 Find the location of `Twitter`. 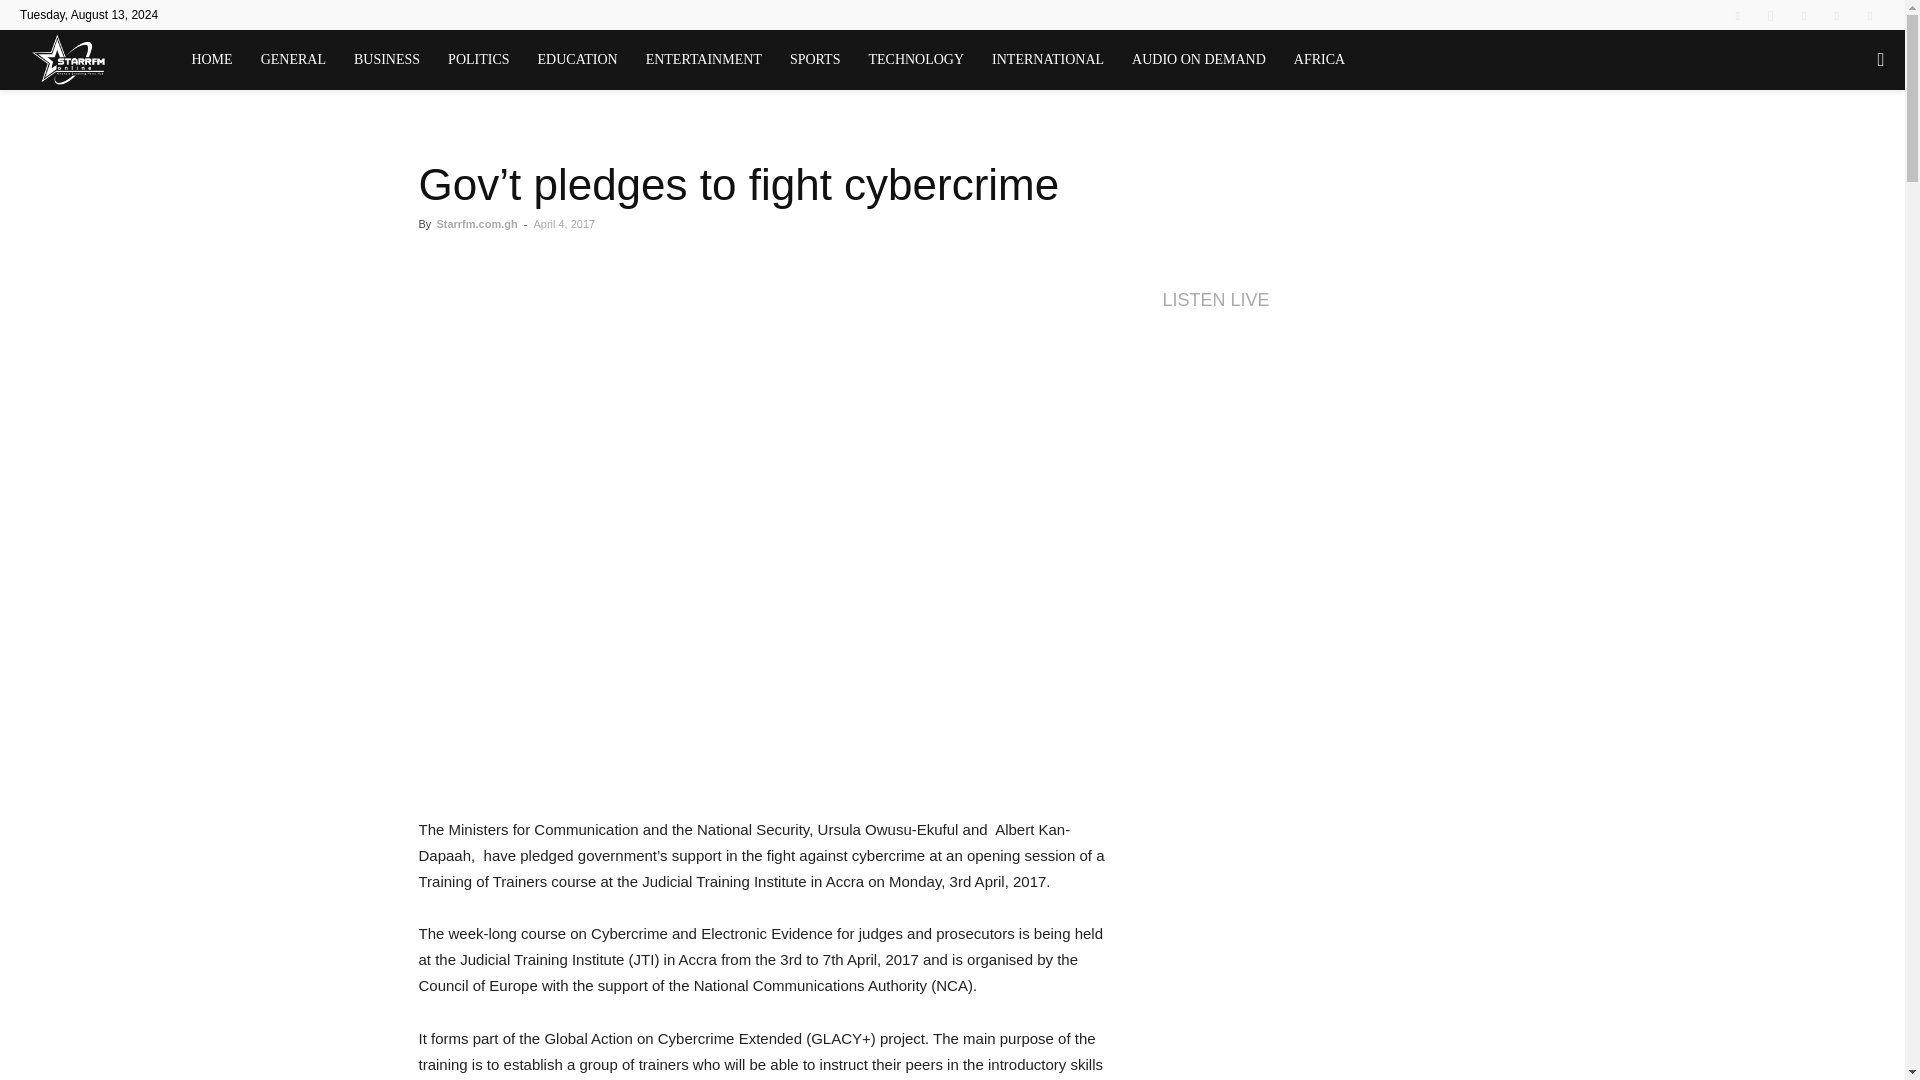

Twitter is located at coordinates (1837, 15).